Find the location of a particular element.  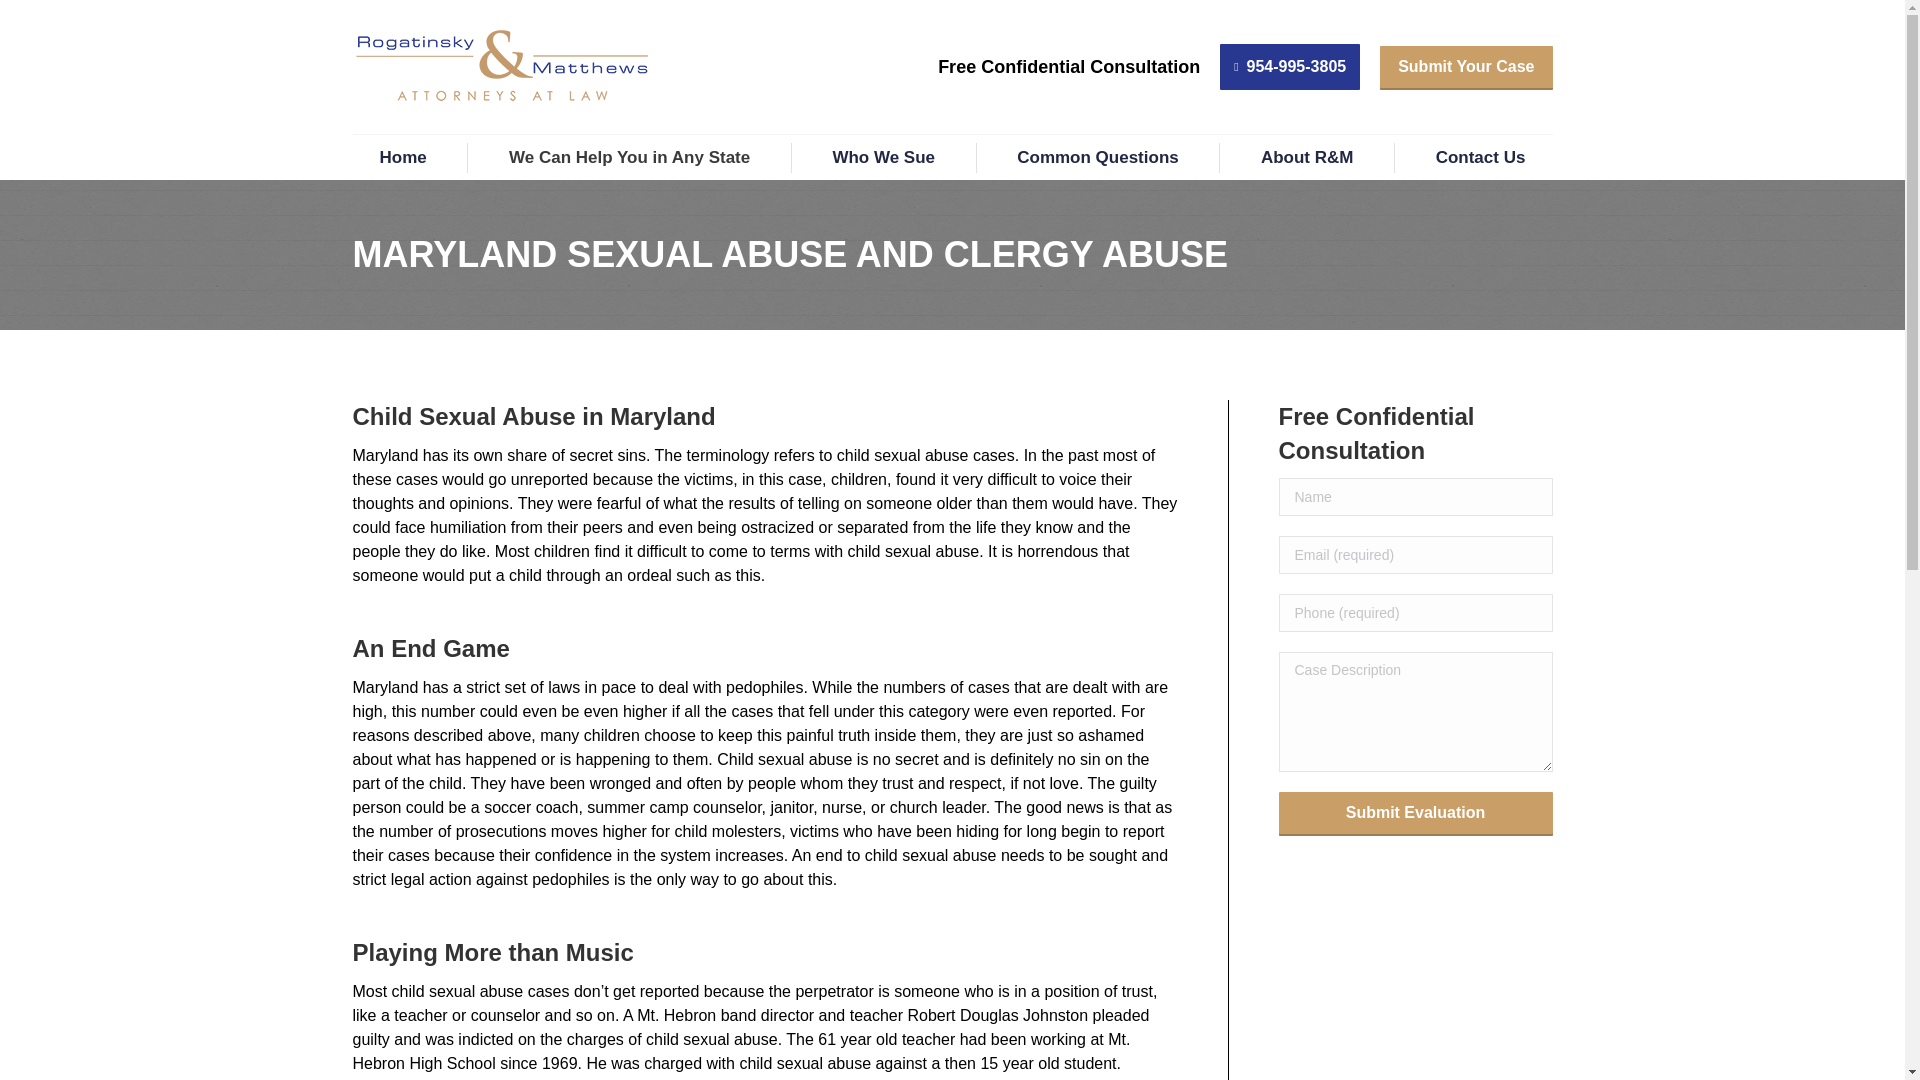

Submit Your Case is located at coordinates (1466, 66).